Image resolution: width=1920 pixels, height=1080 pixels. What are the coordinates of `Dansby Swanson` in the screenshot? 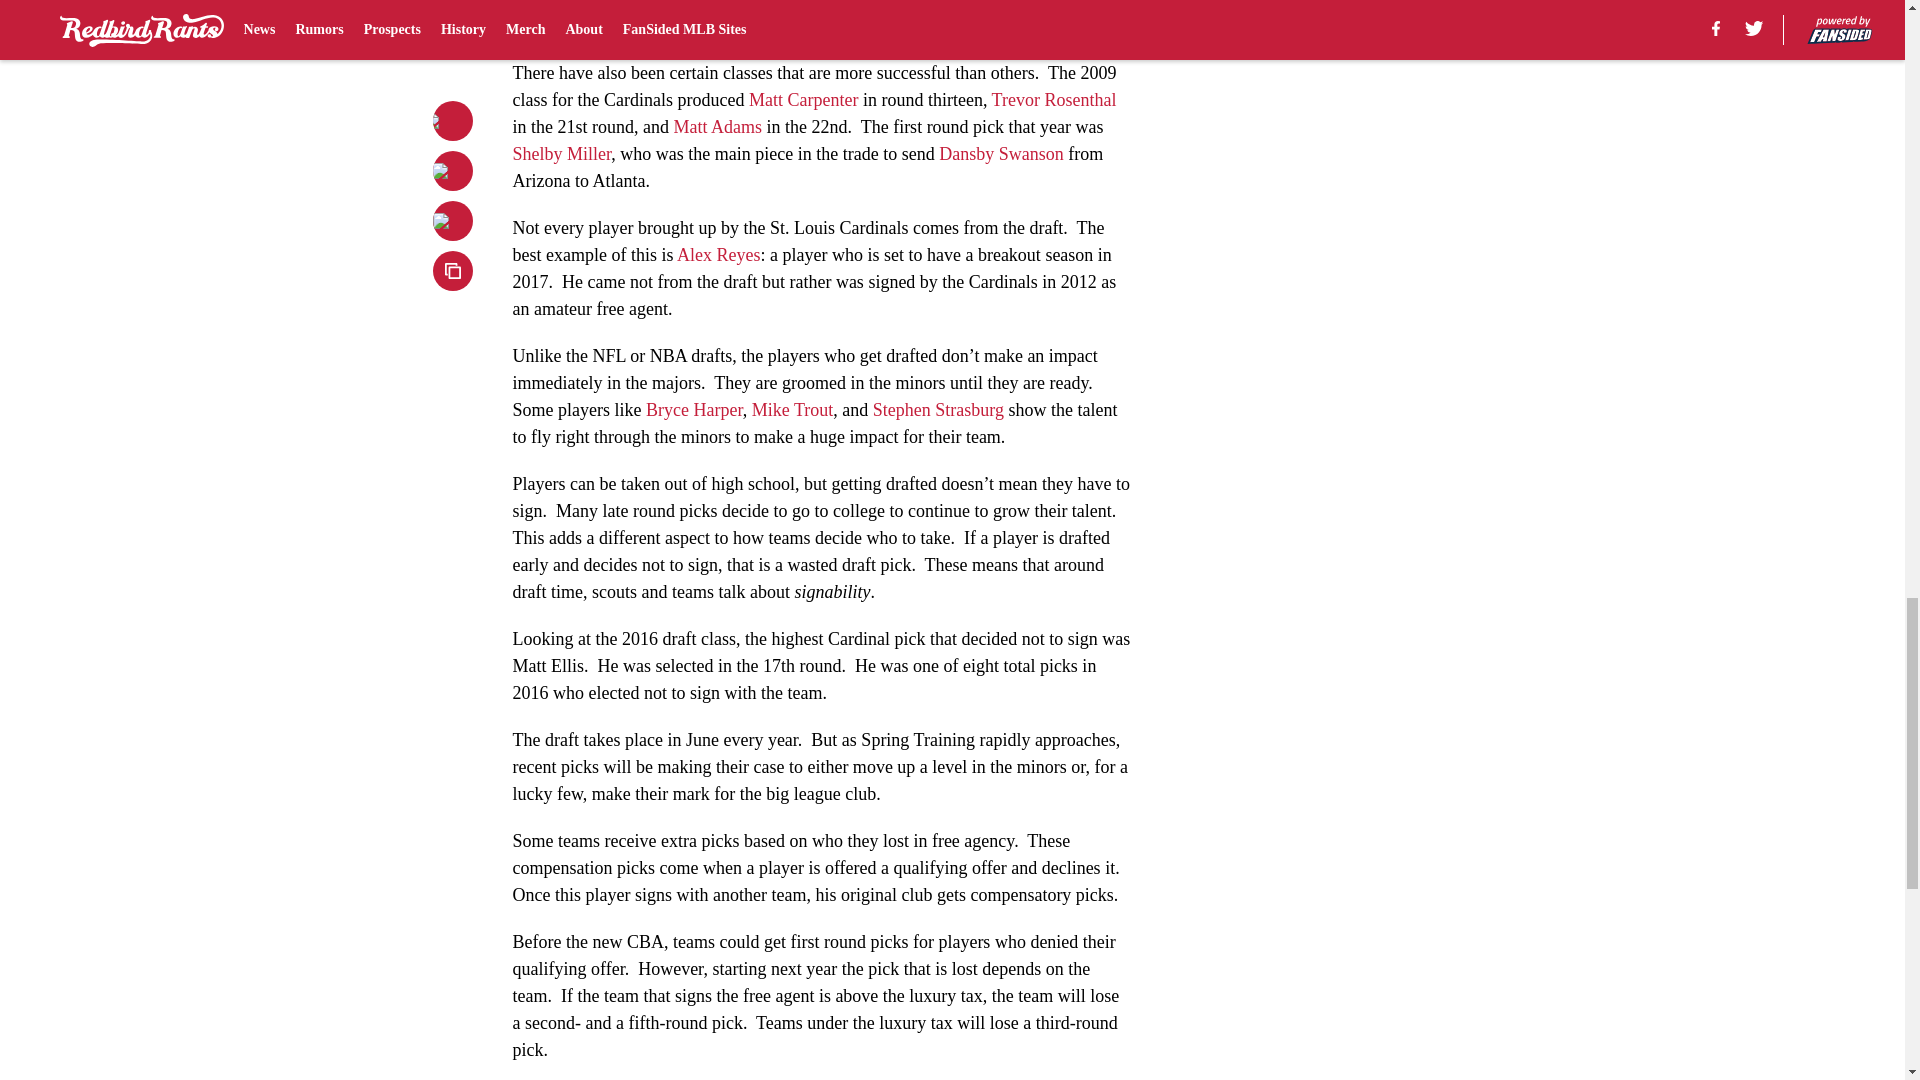 It's located at (1000, 154).